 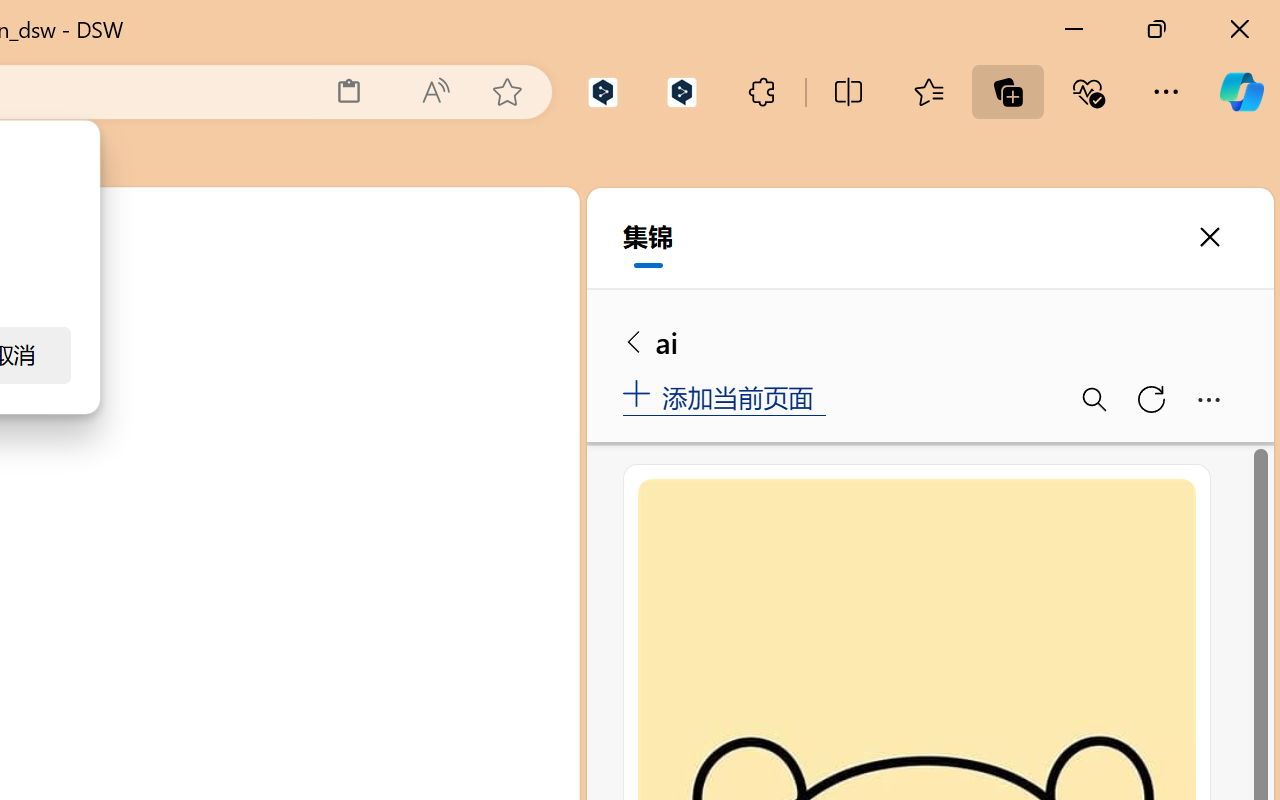 I want to click on Customize Layout..., so click(x=554, y=294).